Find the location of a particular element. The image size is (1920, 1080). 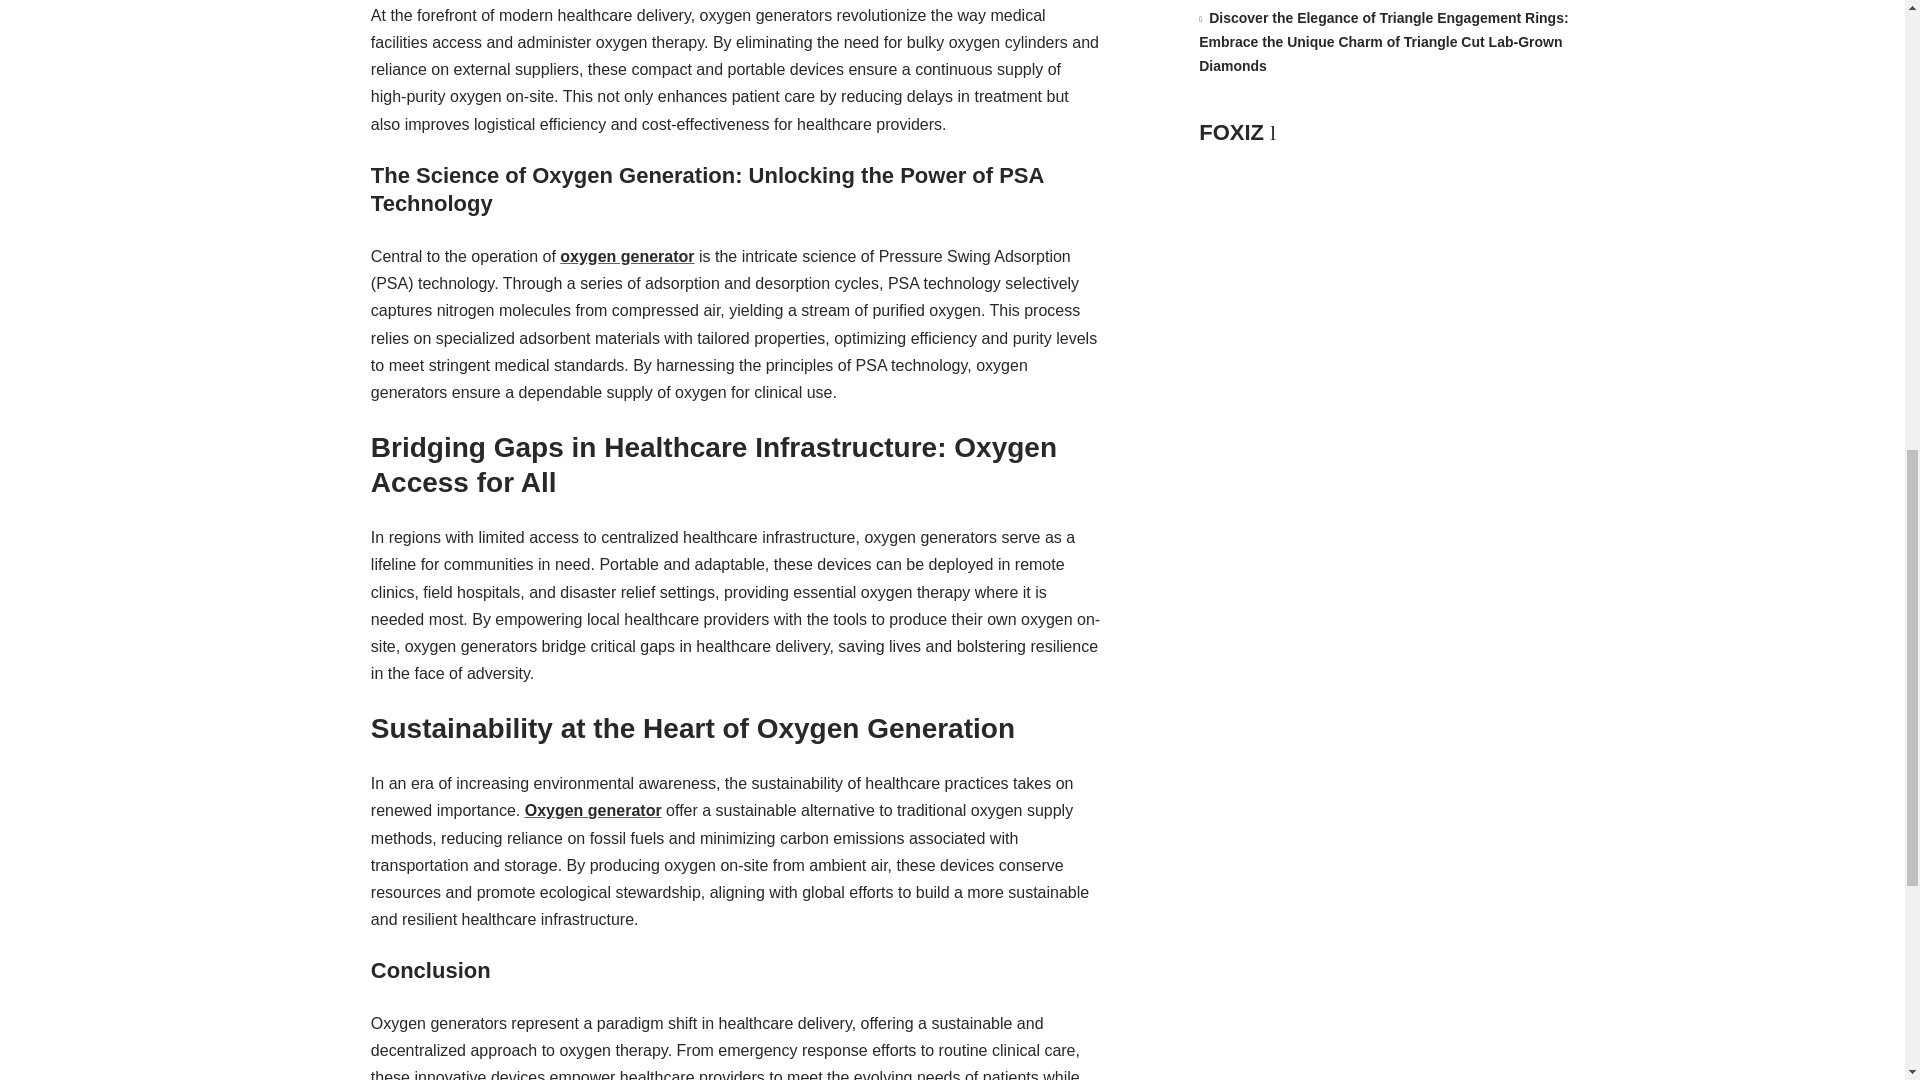

Oxygen generator is located at coordinates (593, 810).